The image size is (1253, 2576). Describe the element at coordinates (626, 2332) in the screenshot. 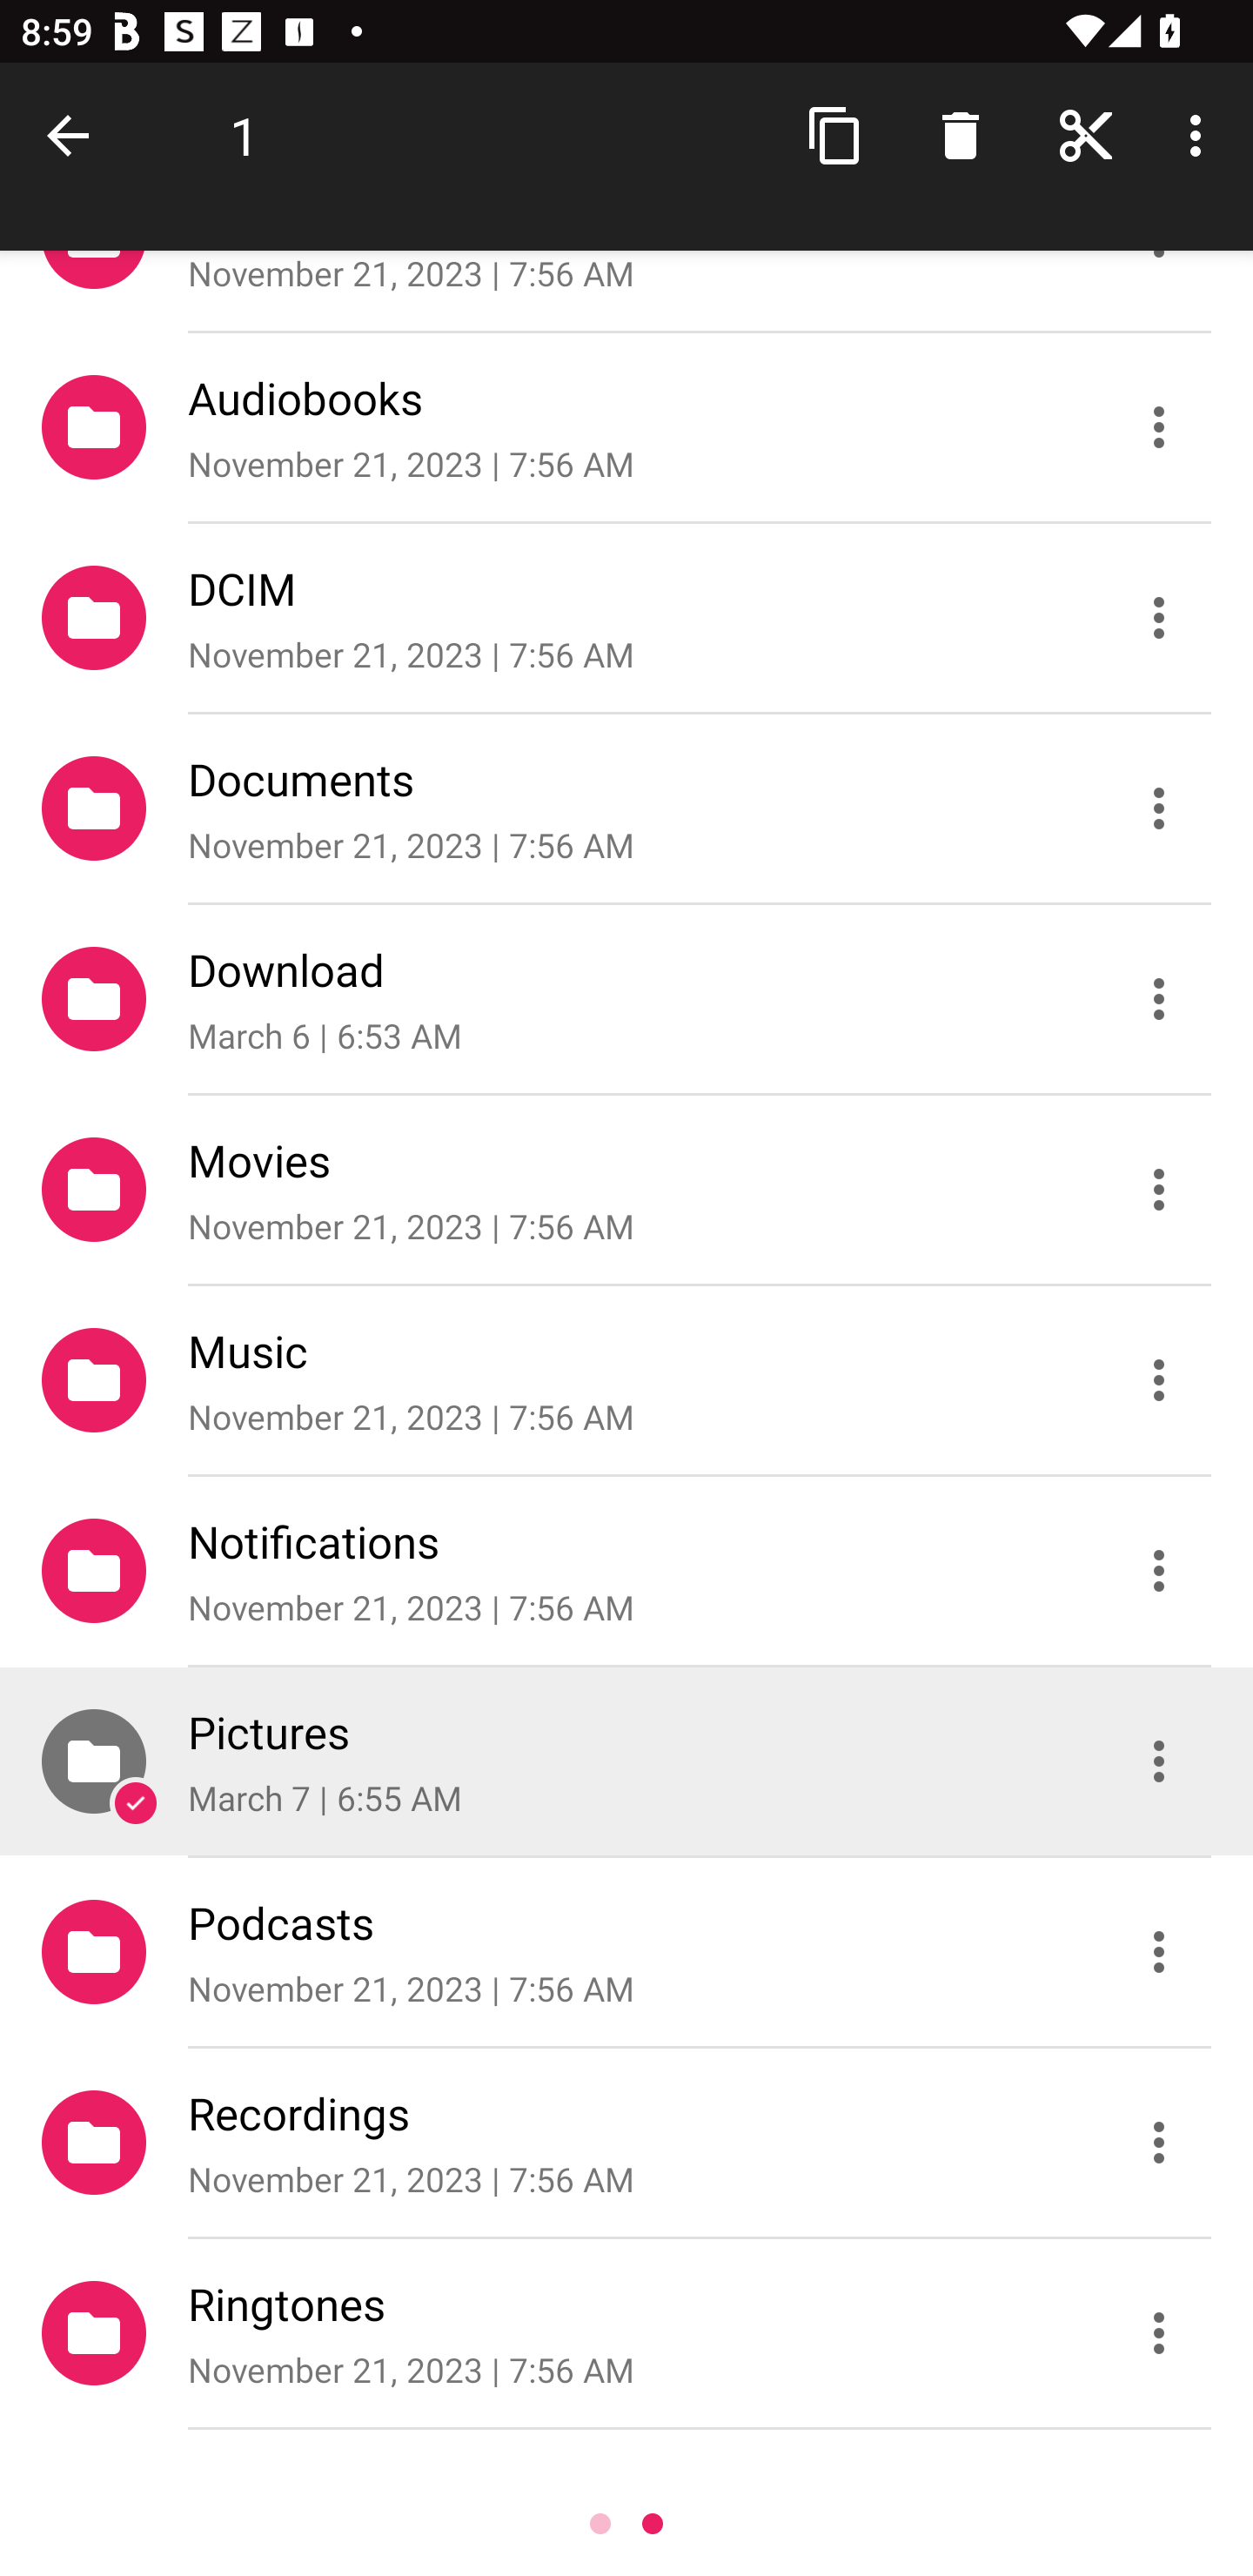

I see `Ringtones November 21, 2023 | 7:56 AM` at that location.